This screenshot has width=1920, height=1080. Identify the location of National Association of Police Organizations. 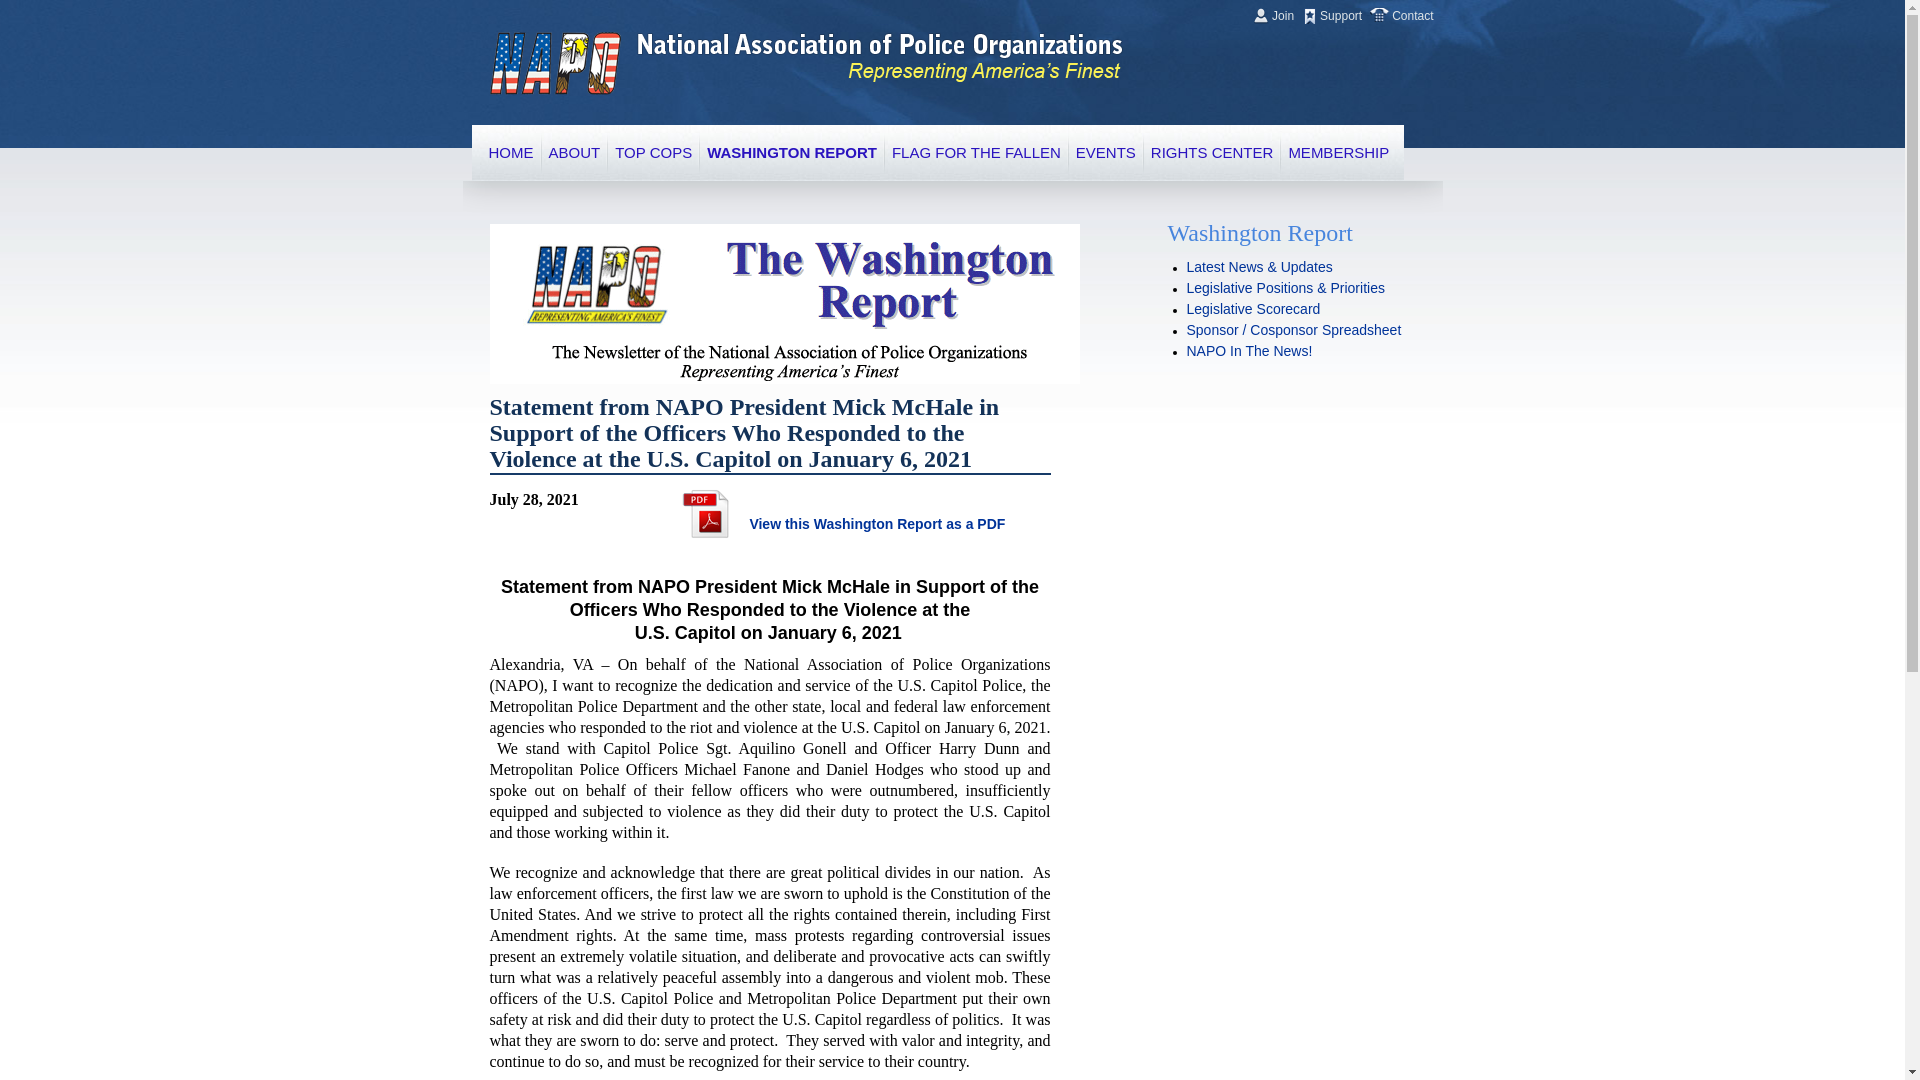
(554, 64).